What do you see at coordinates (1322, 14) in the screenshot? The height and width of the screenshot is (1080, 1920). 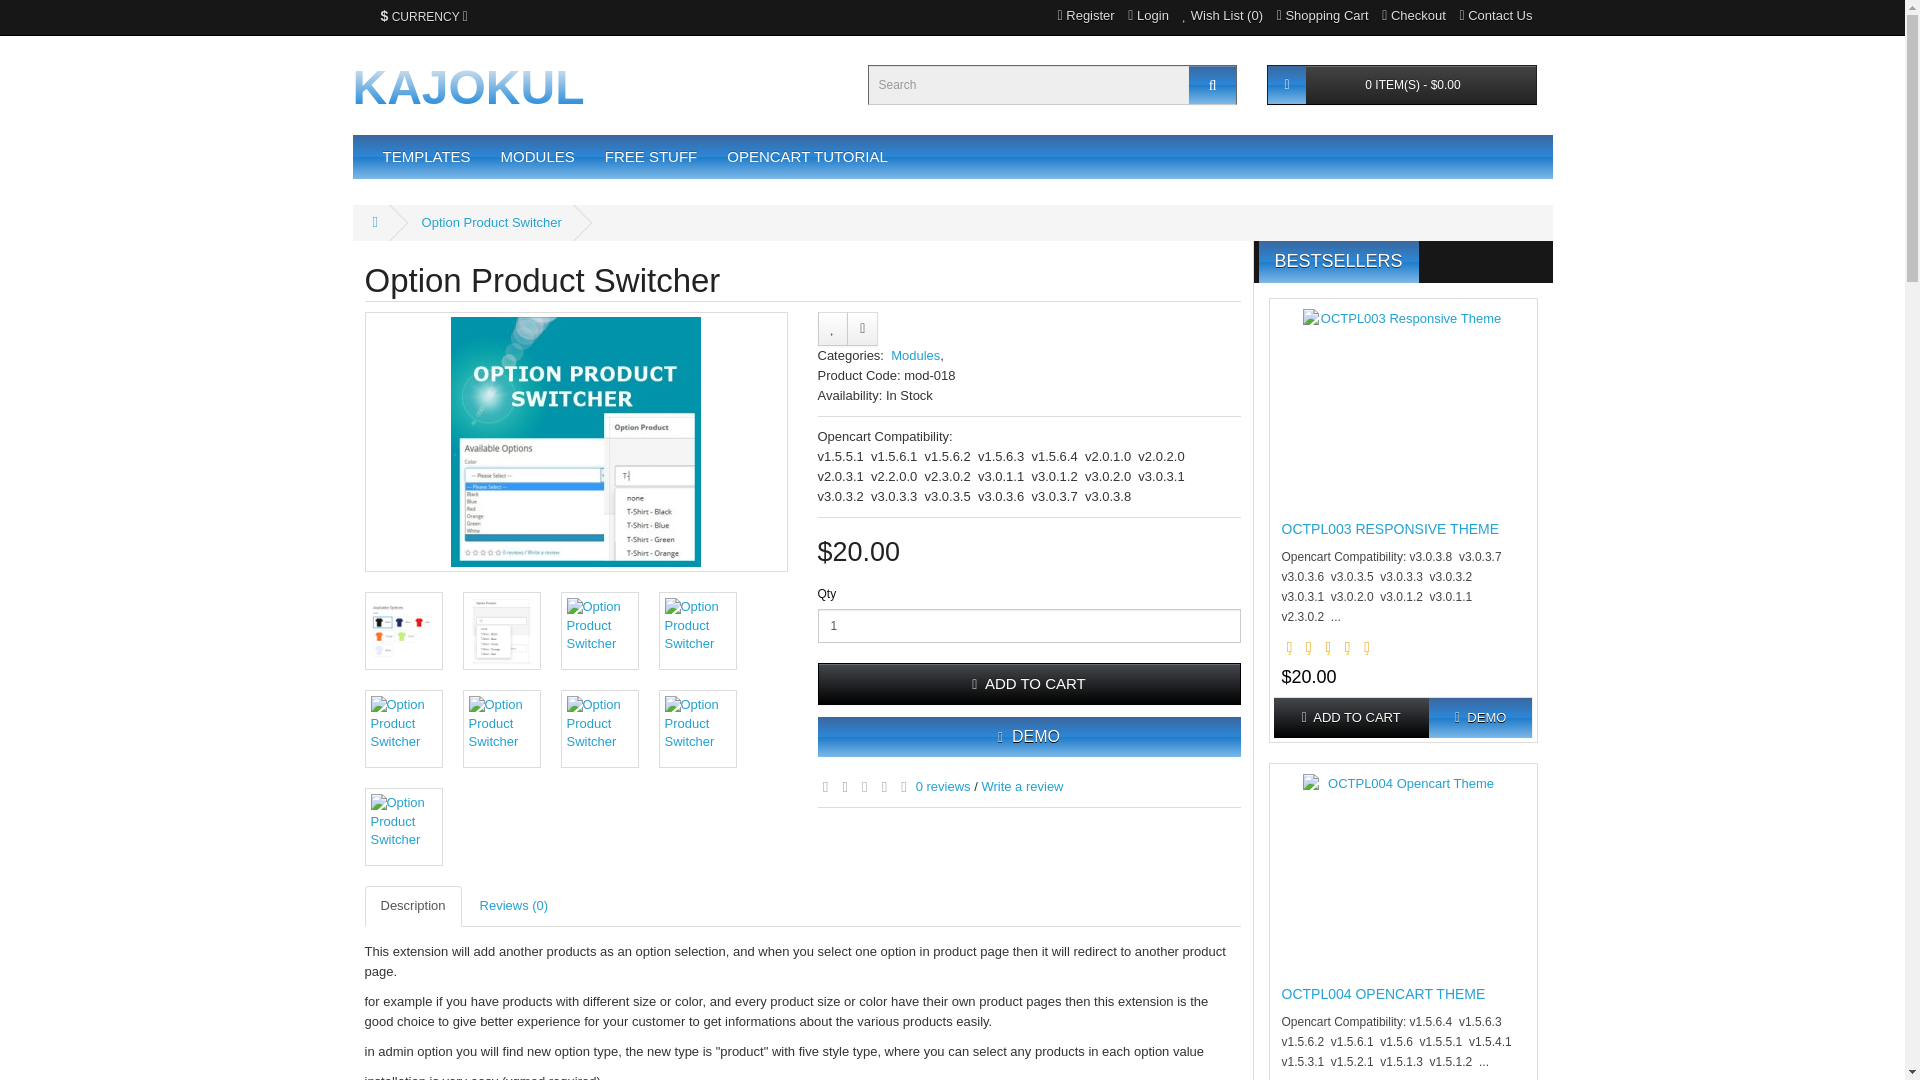 I see `Shopping Cart` at bounding box center [1322, 14].